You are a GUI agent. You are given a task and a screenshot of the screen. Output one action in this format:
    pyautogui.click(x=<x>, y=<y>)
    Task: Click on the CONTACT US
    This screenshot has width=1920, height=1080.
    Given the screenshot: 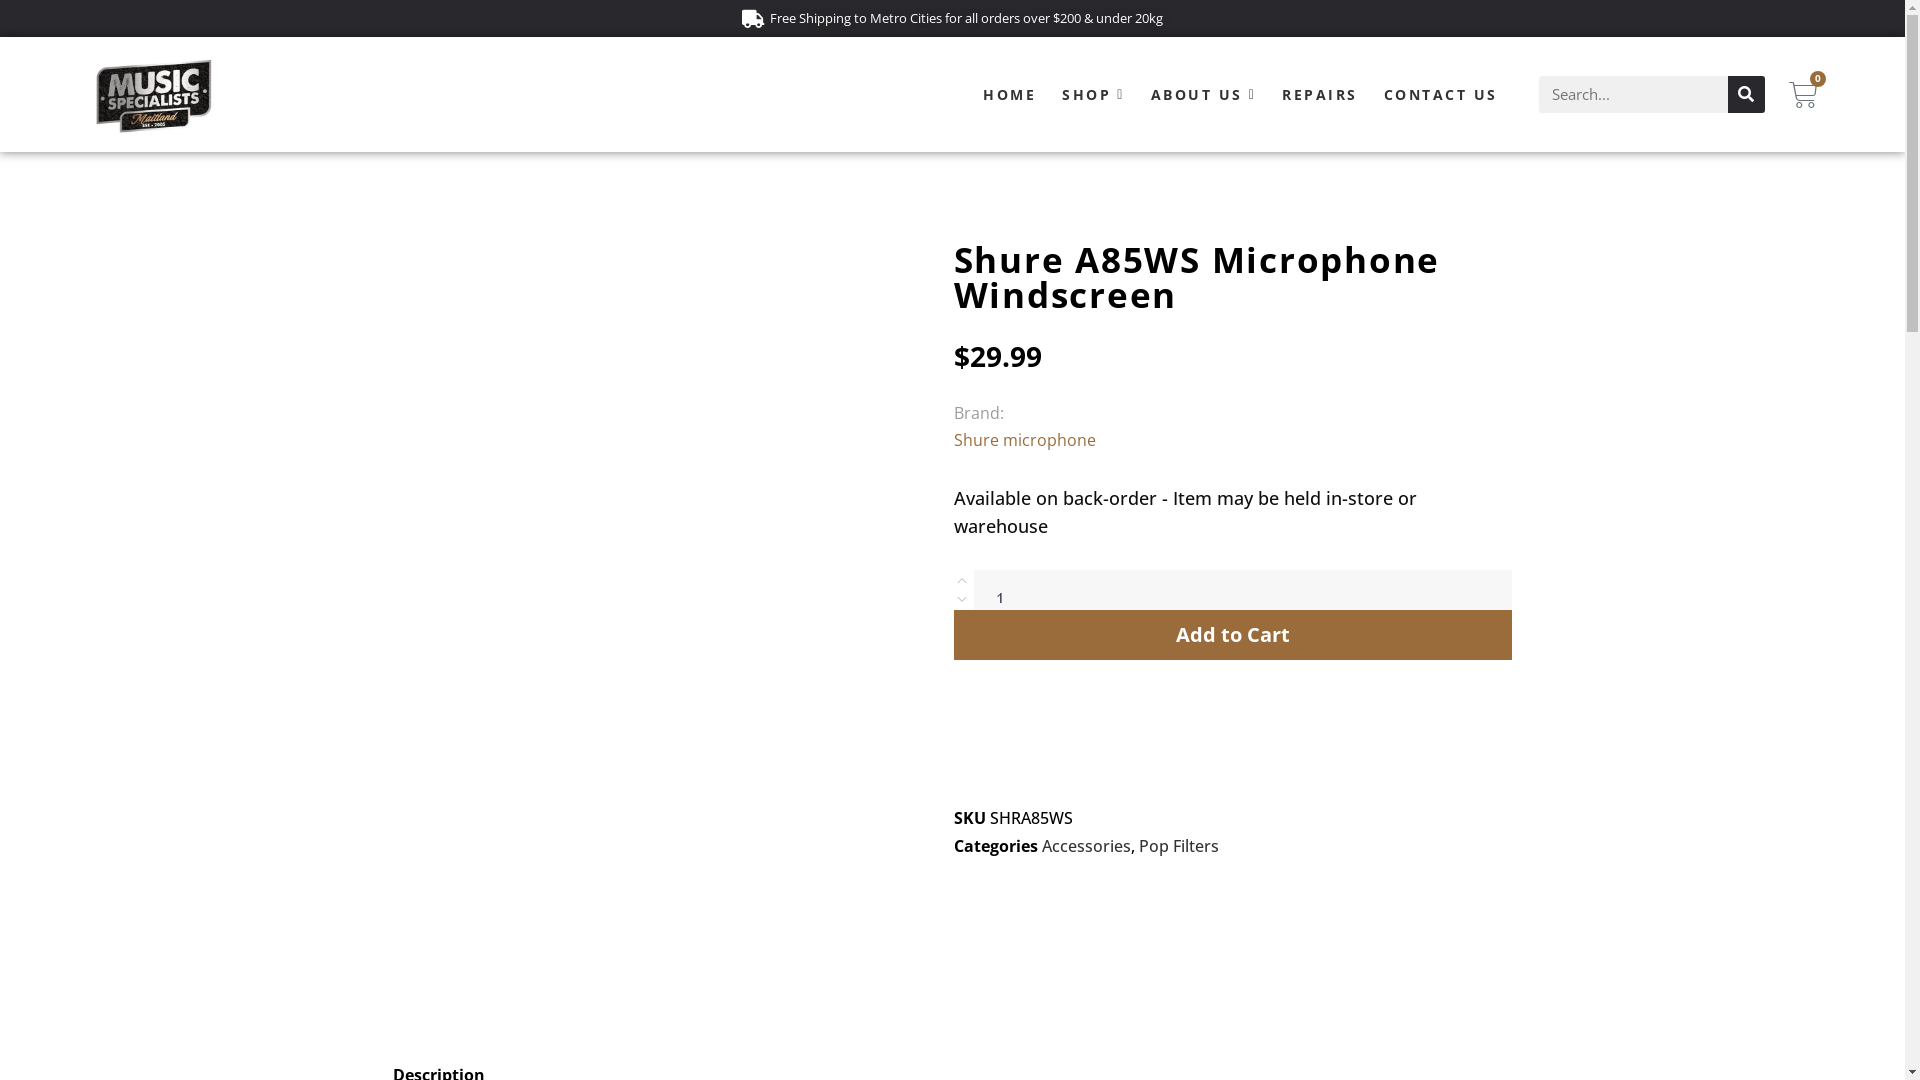 What is the action you would take?
    pyautogui.click(x=1441, y=94)
    